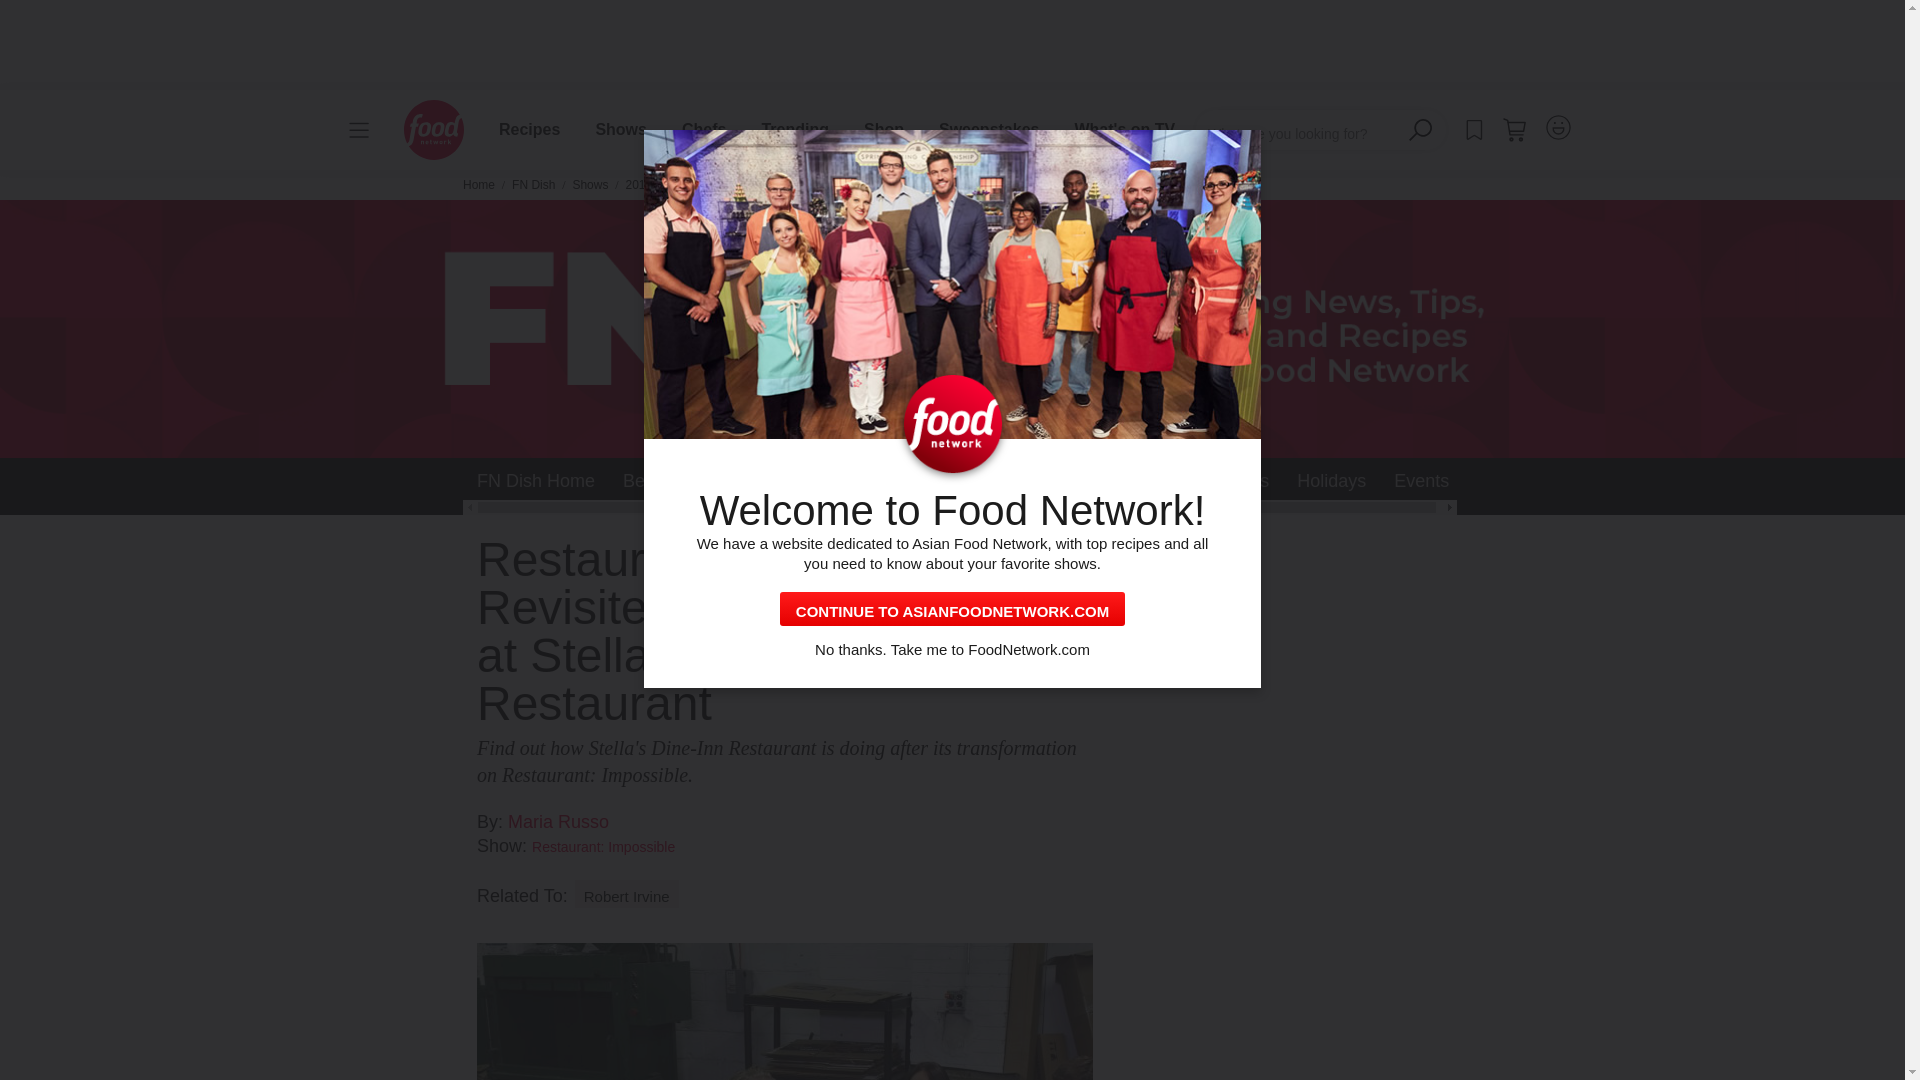 The width and height of the screenshot is (1920, 1080). I want to click on Shows, so click(620, 129).